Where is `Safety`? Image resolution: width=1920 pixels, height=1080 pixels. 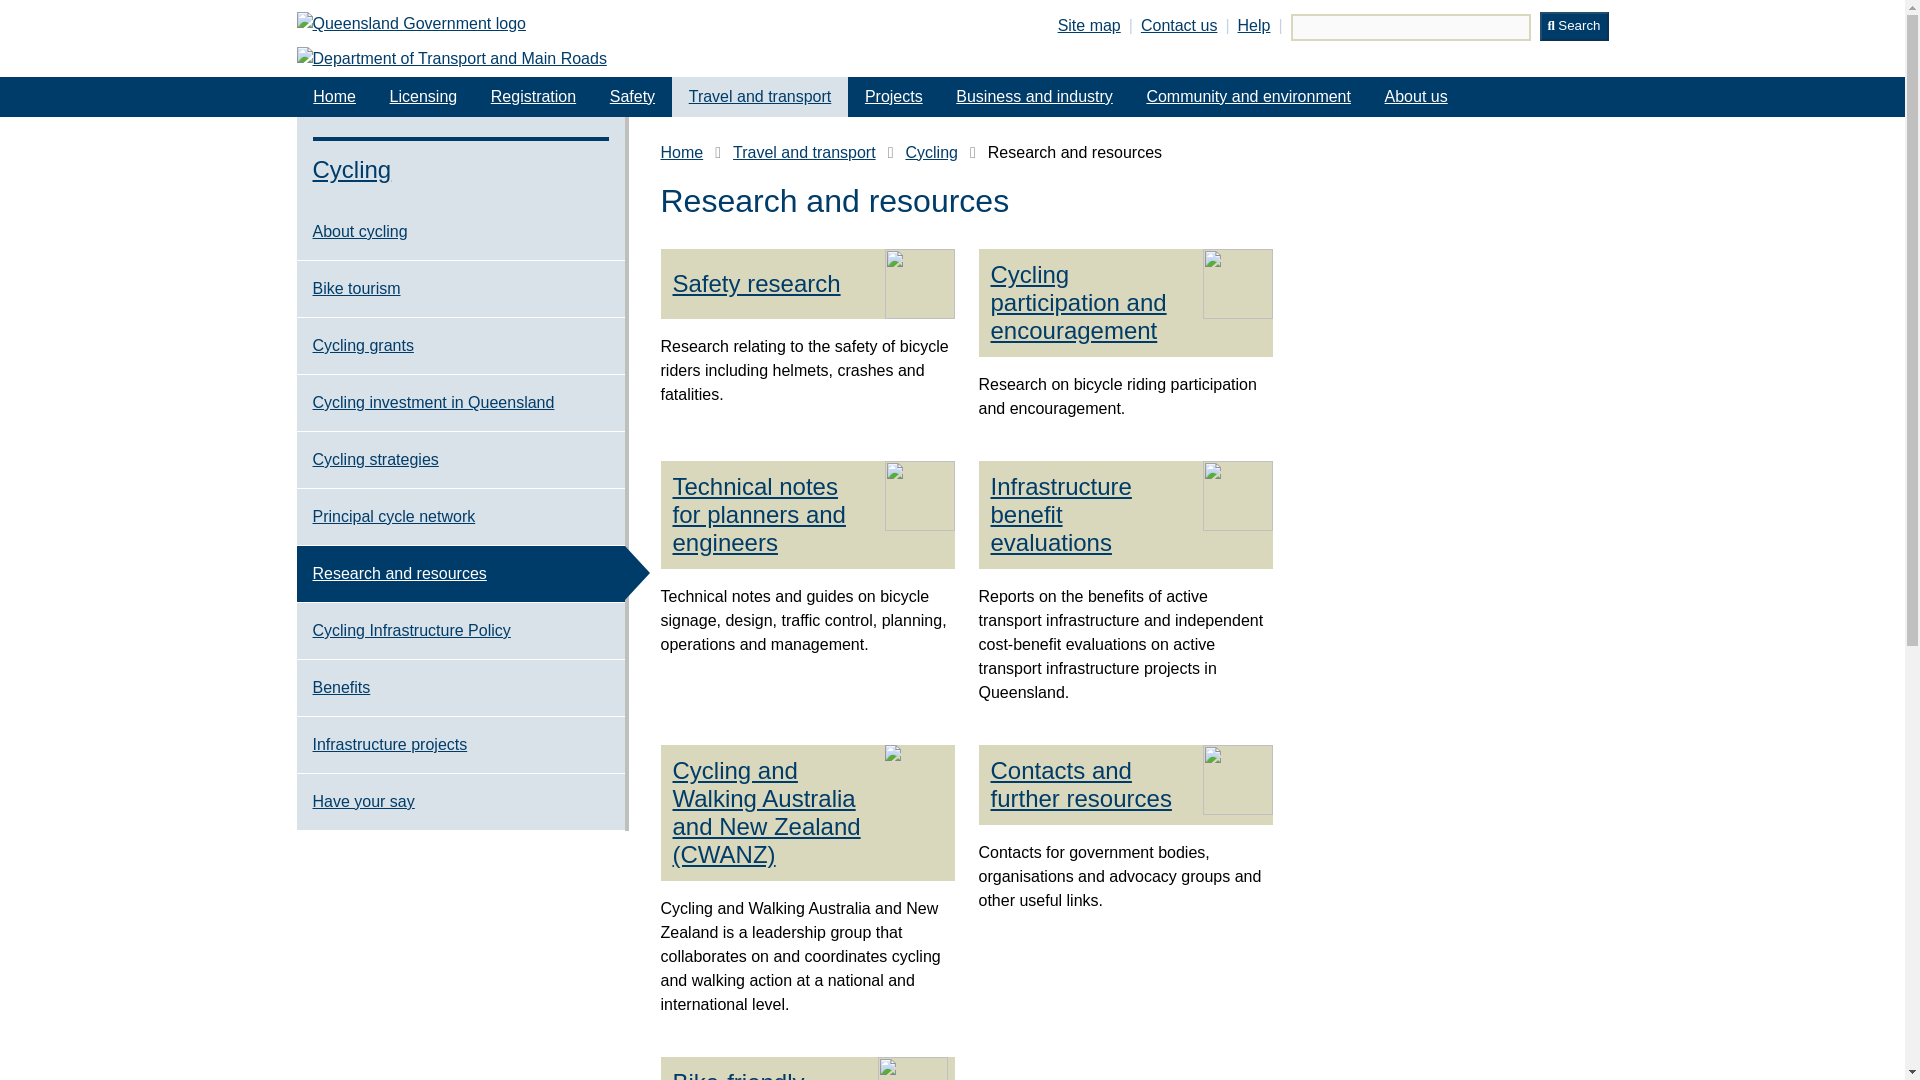 Safety is located at coordinates (632, 96).